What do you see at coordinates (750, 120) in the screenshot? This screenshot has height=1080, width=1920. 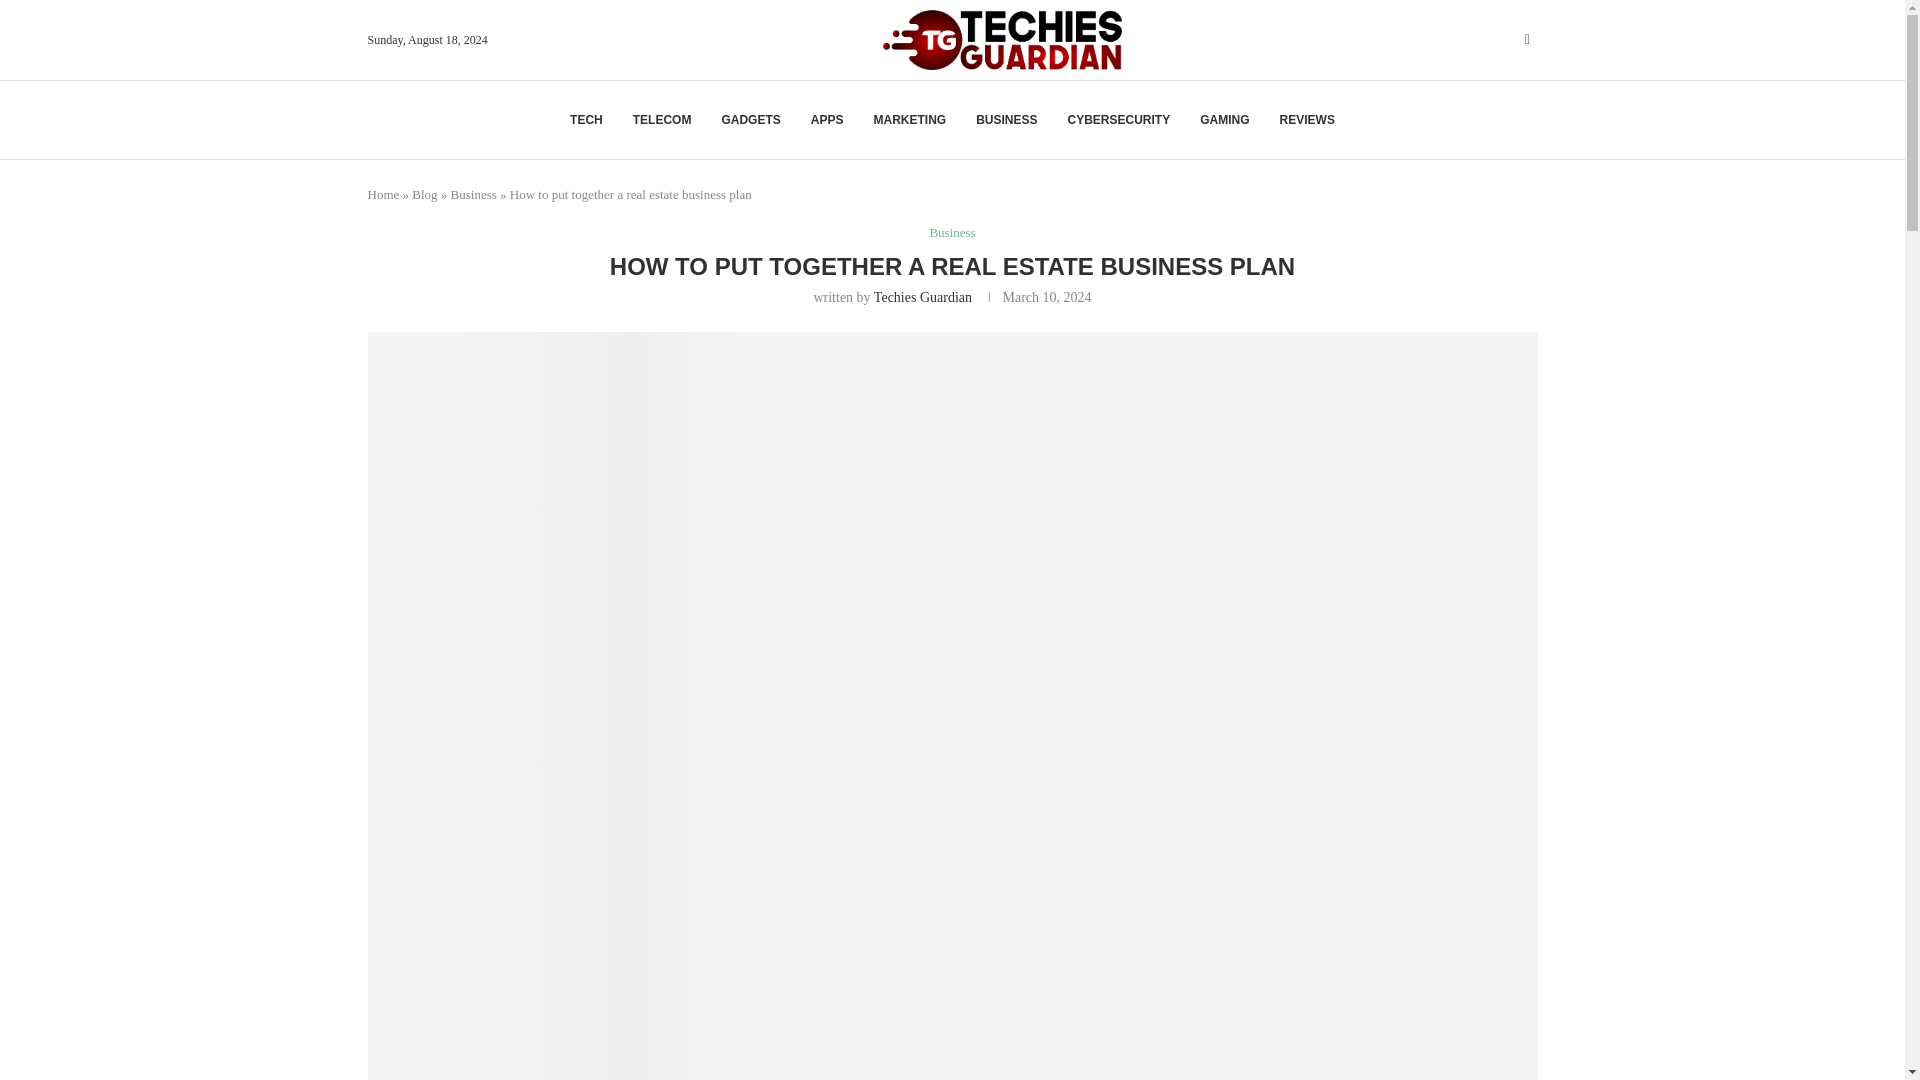 I see `GADGETS` at bounding box center [750, 120].